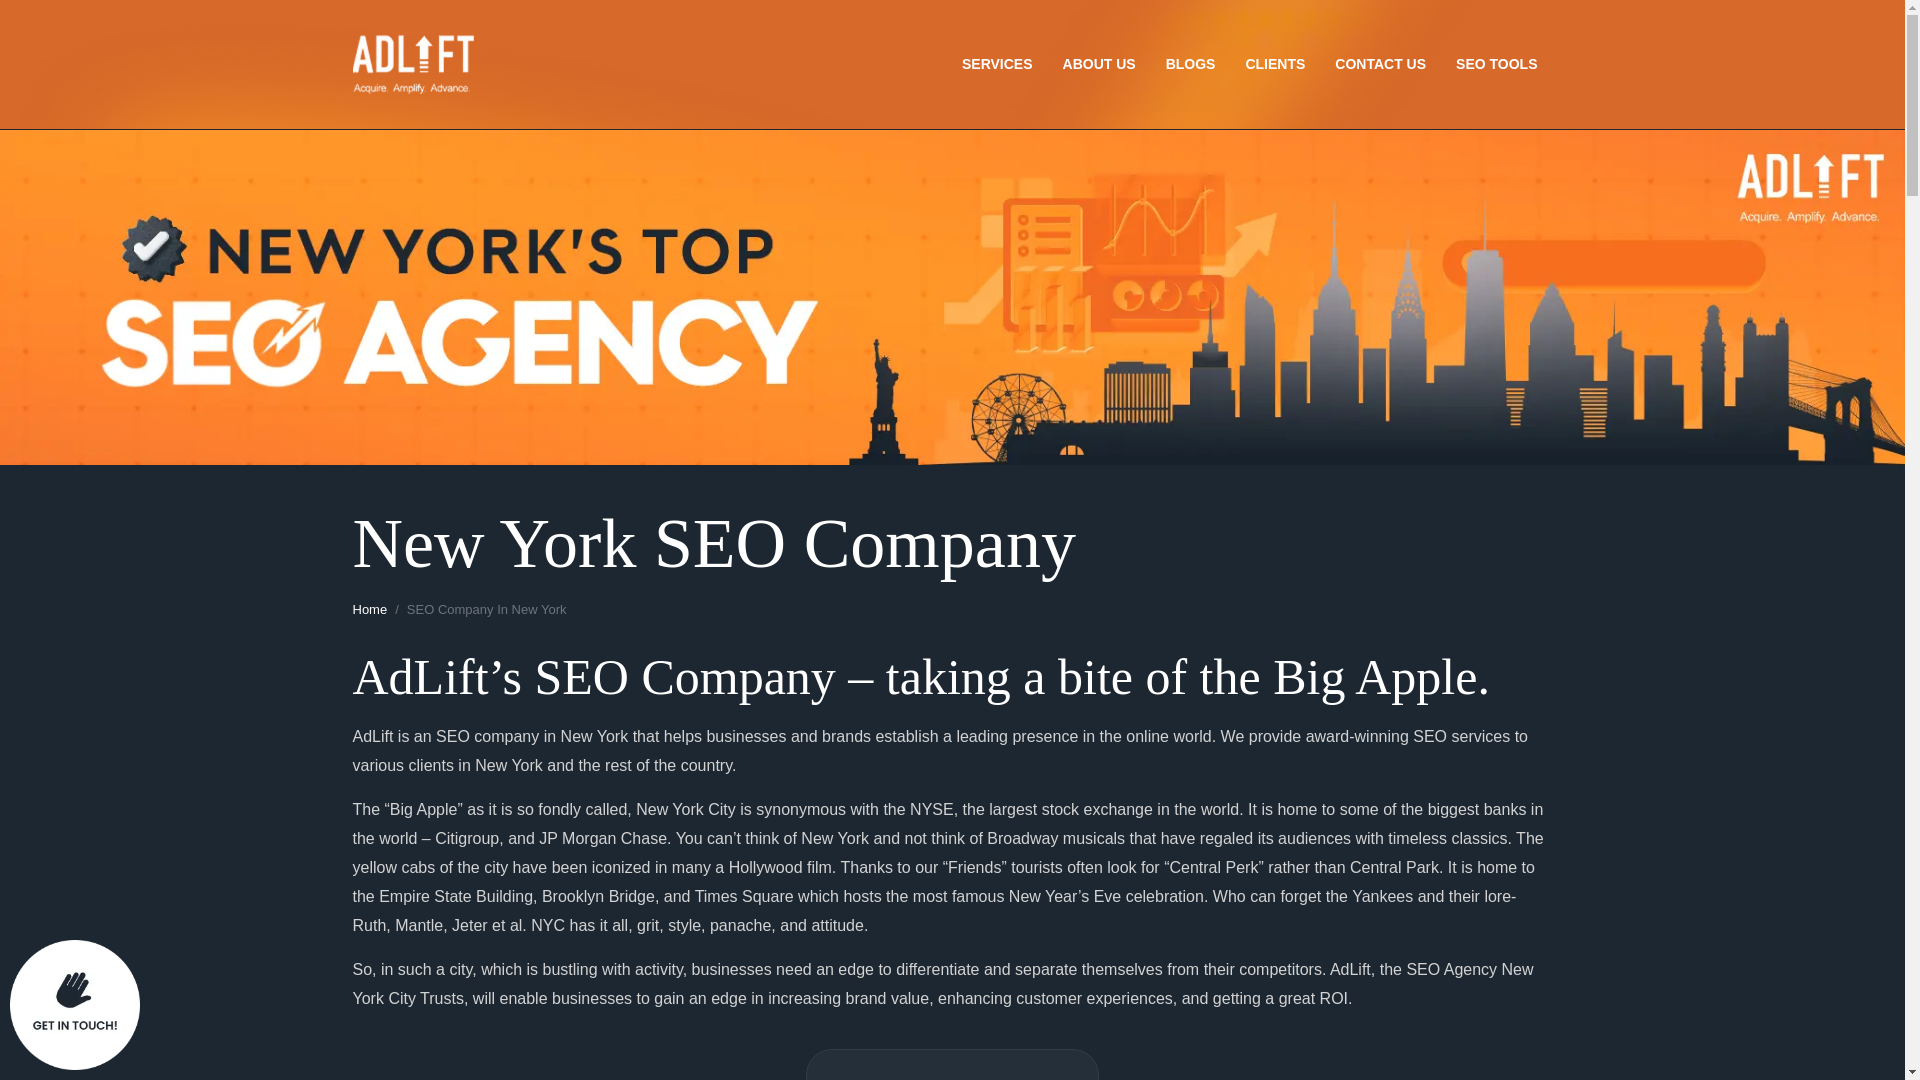 Image resolution: width=1920 pixels, height=1080 pixels. I want to click on ABOUT US, so click(1100, 64).